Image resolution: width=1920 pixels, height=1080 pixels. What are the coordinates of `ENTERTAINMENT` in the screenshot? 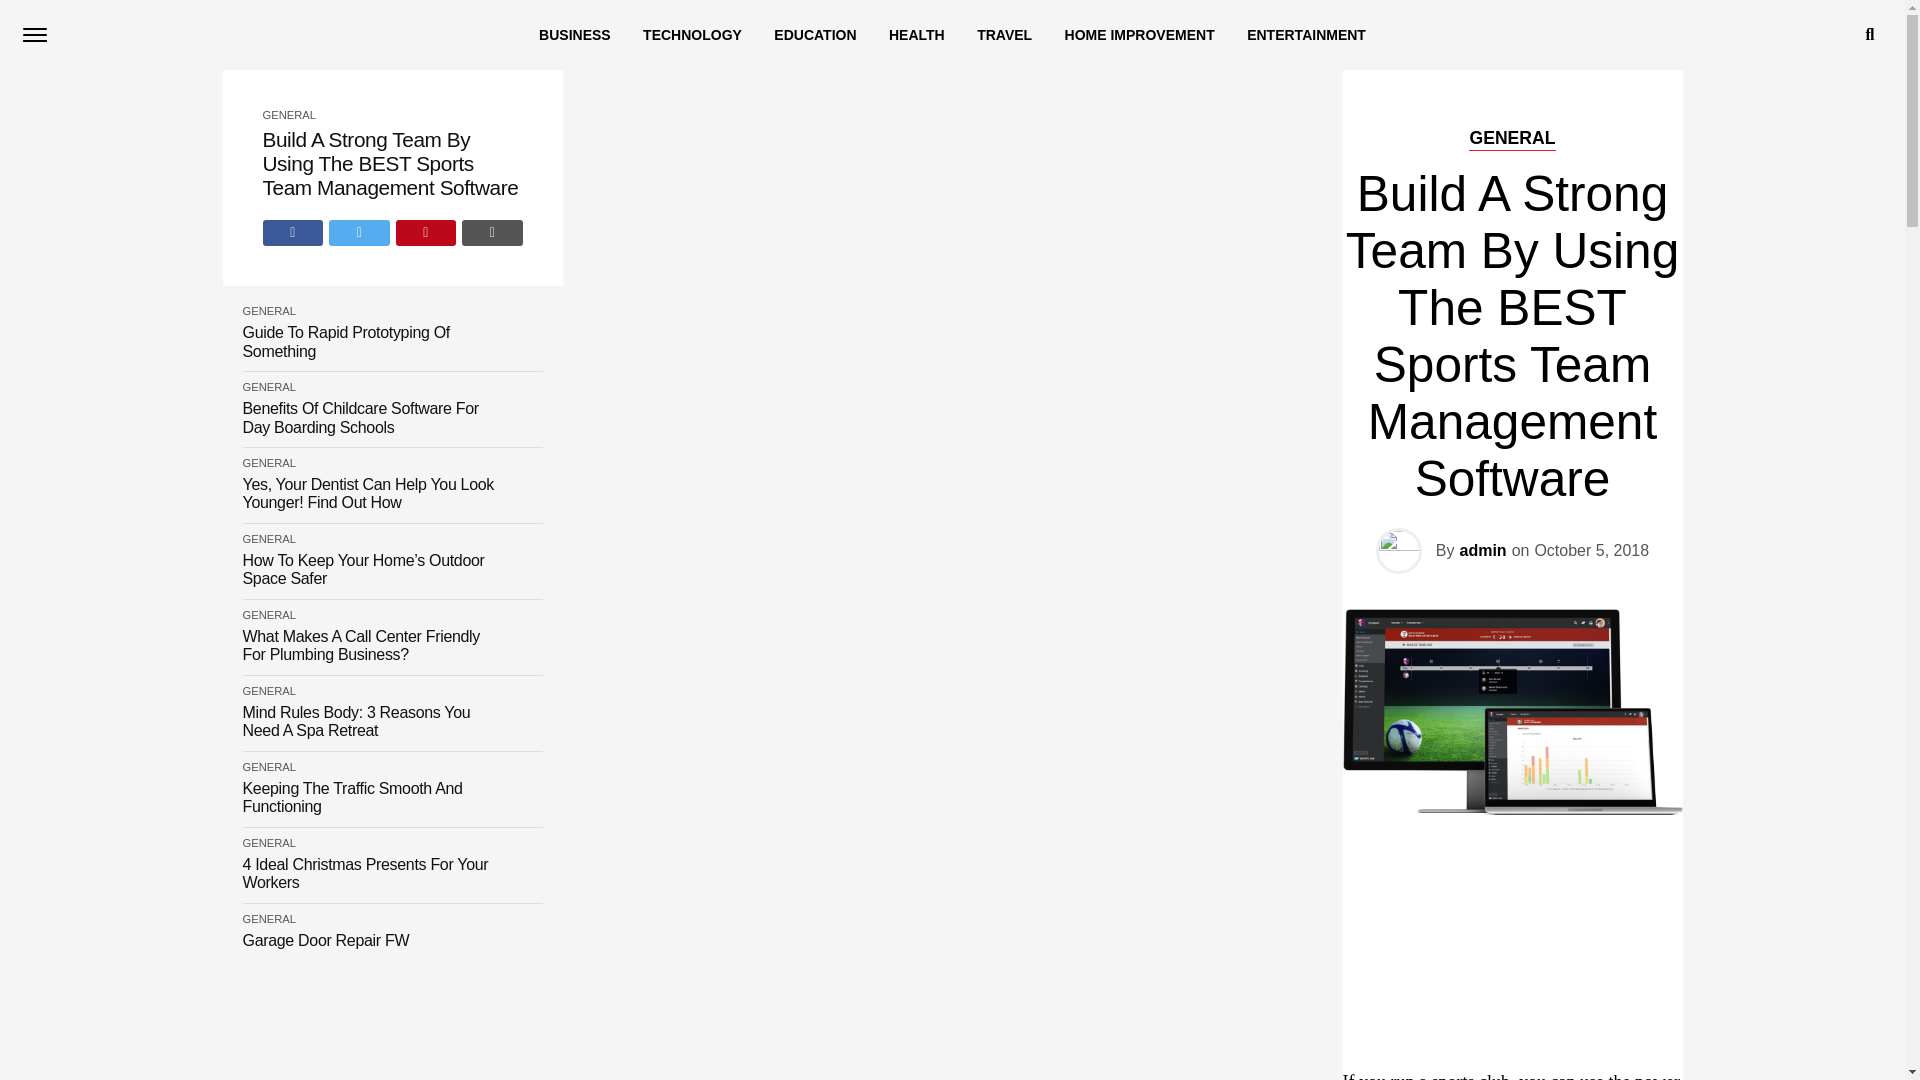 It's located at (1306, 35).